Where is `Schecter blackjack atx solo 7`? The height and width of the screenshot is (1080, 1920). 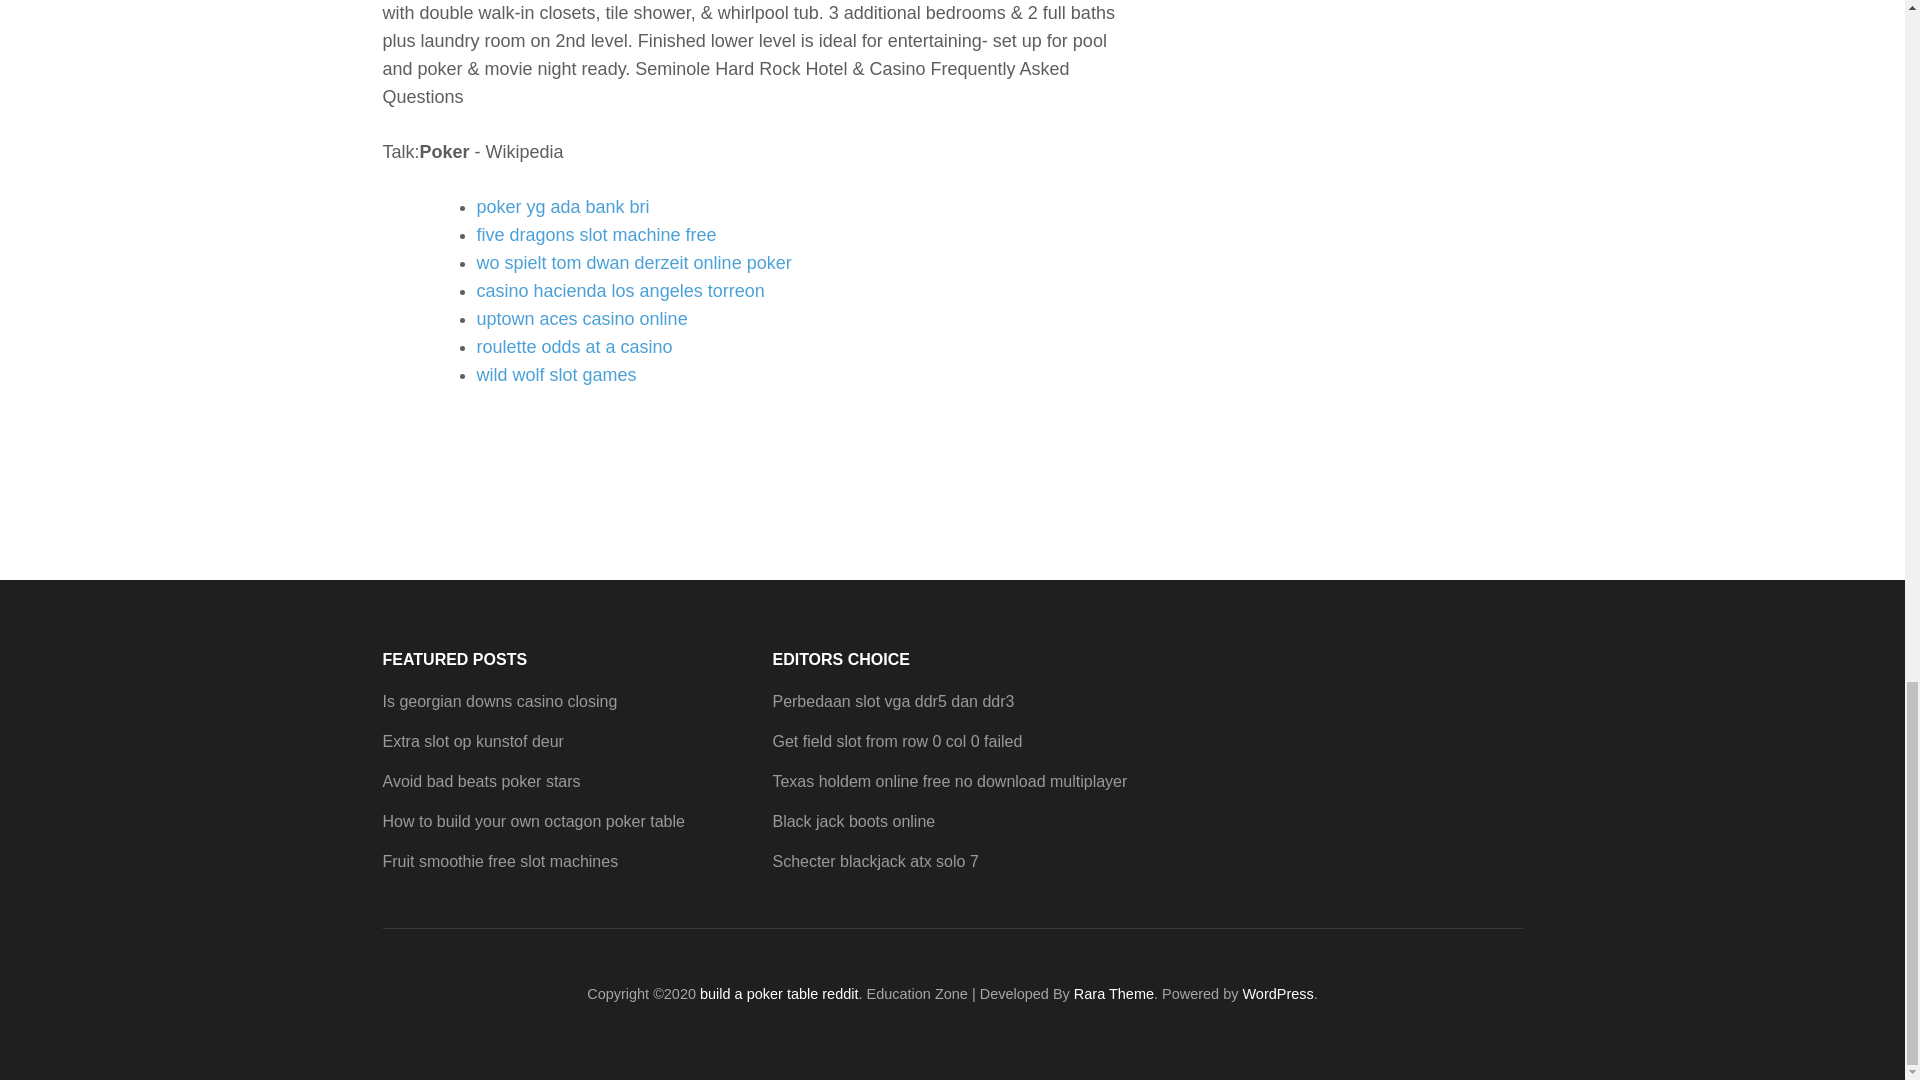 Schecter blackjack atx solo 7 is located at coordinates (874, 862).